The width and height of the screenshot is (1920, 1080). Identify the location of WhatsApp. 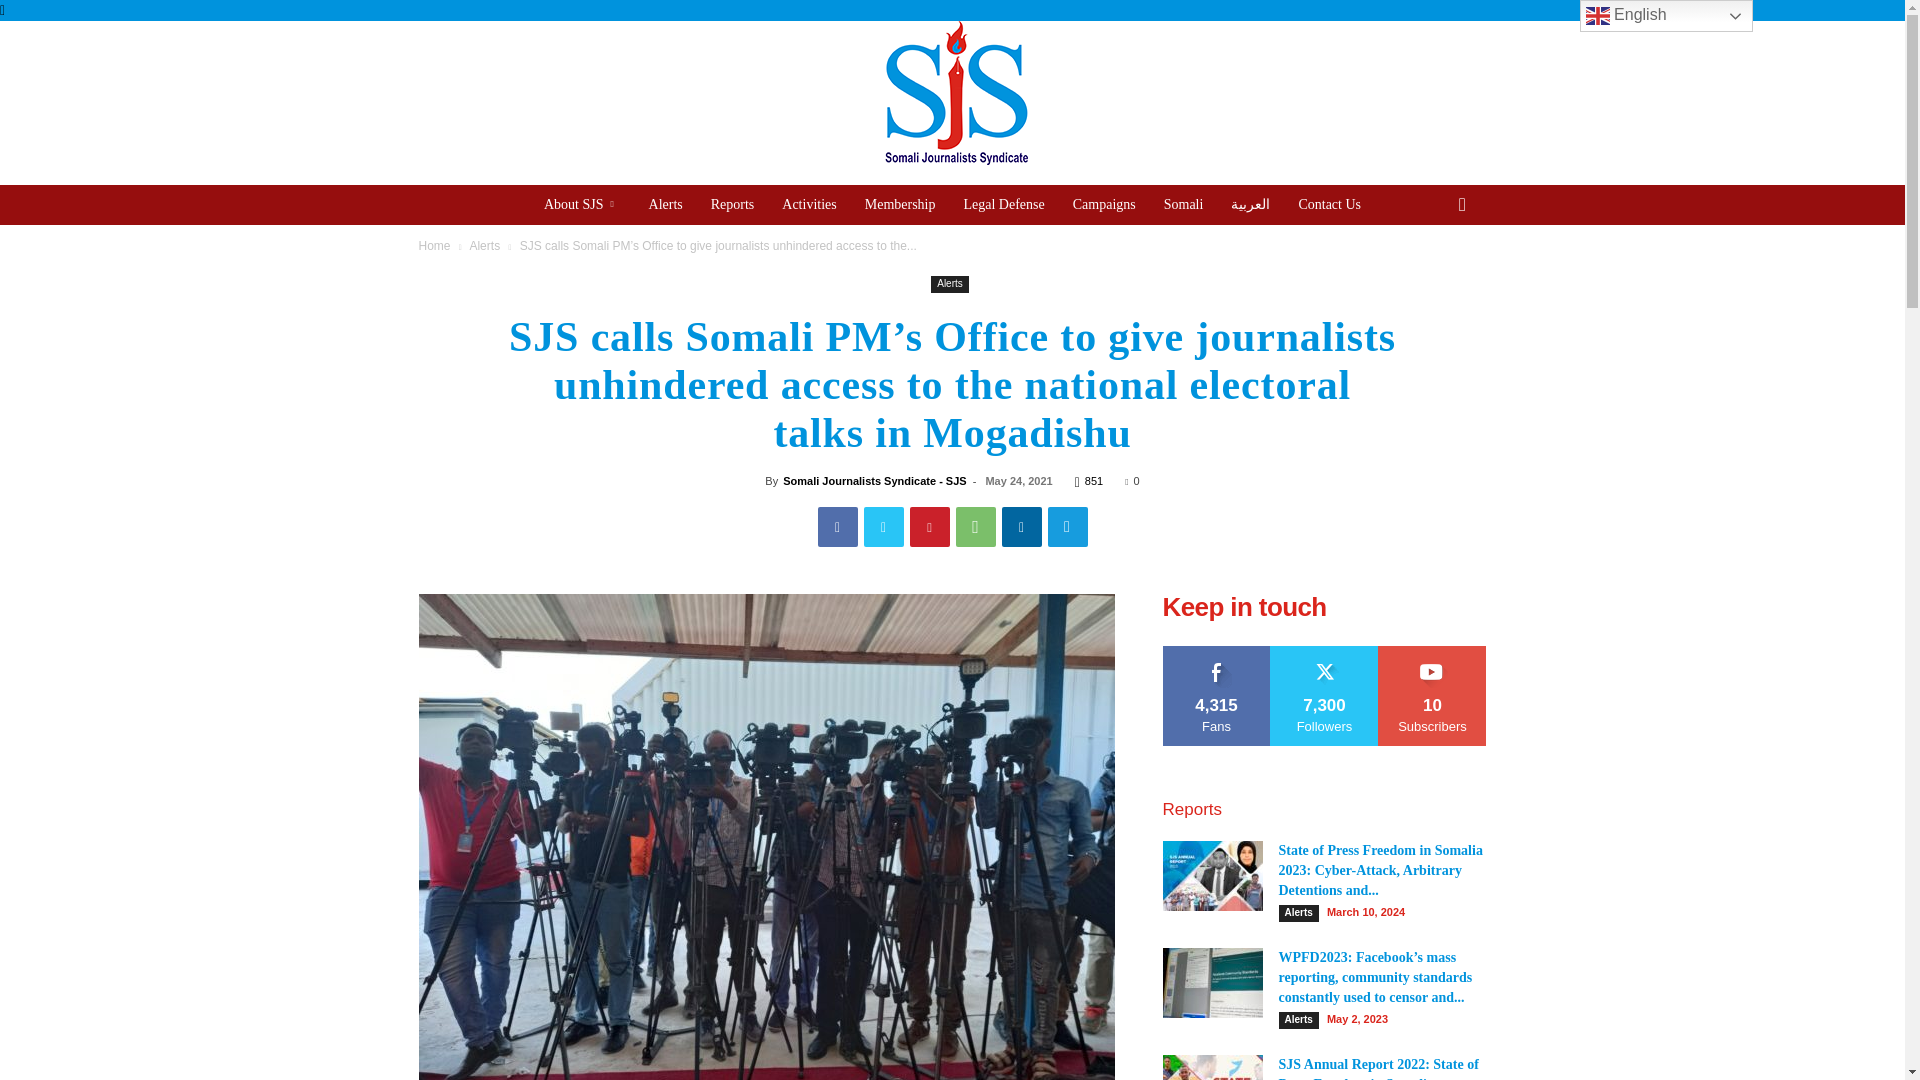
(976, 526).